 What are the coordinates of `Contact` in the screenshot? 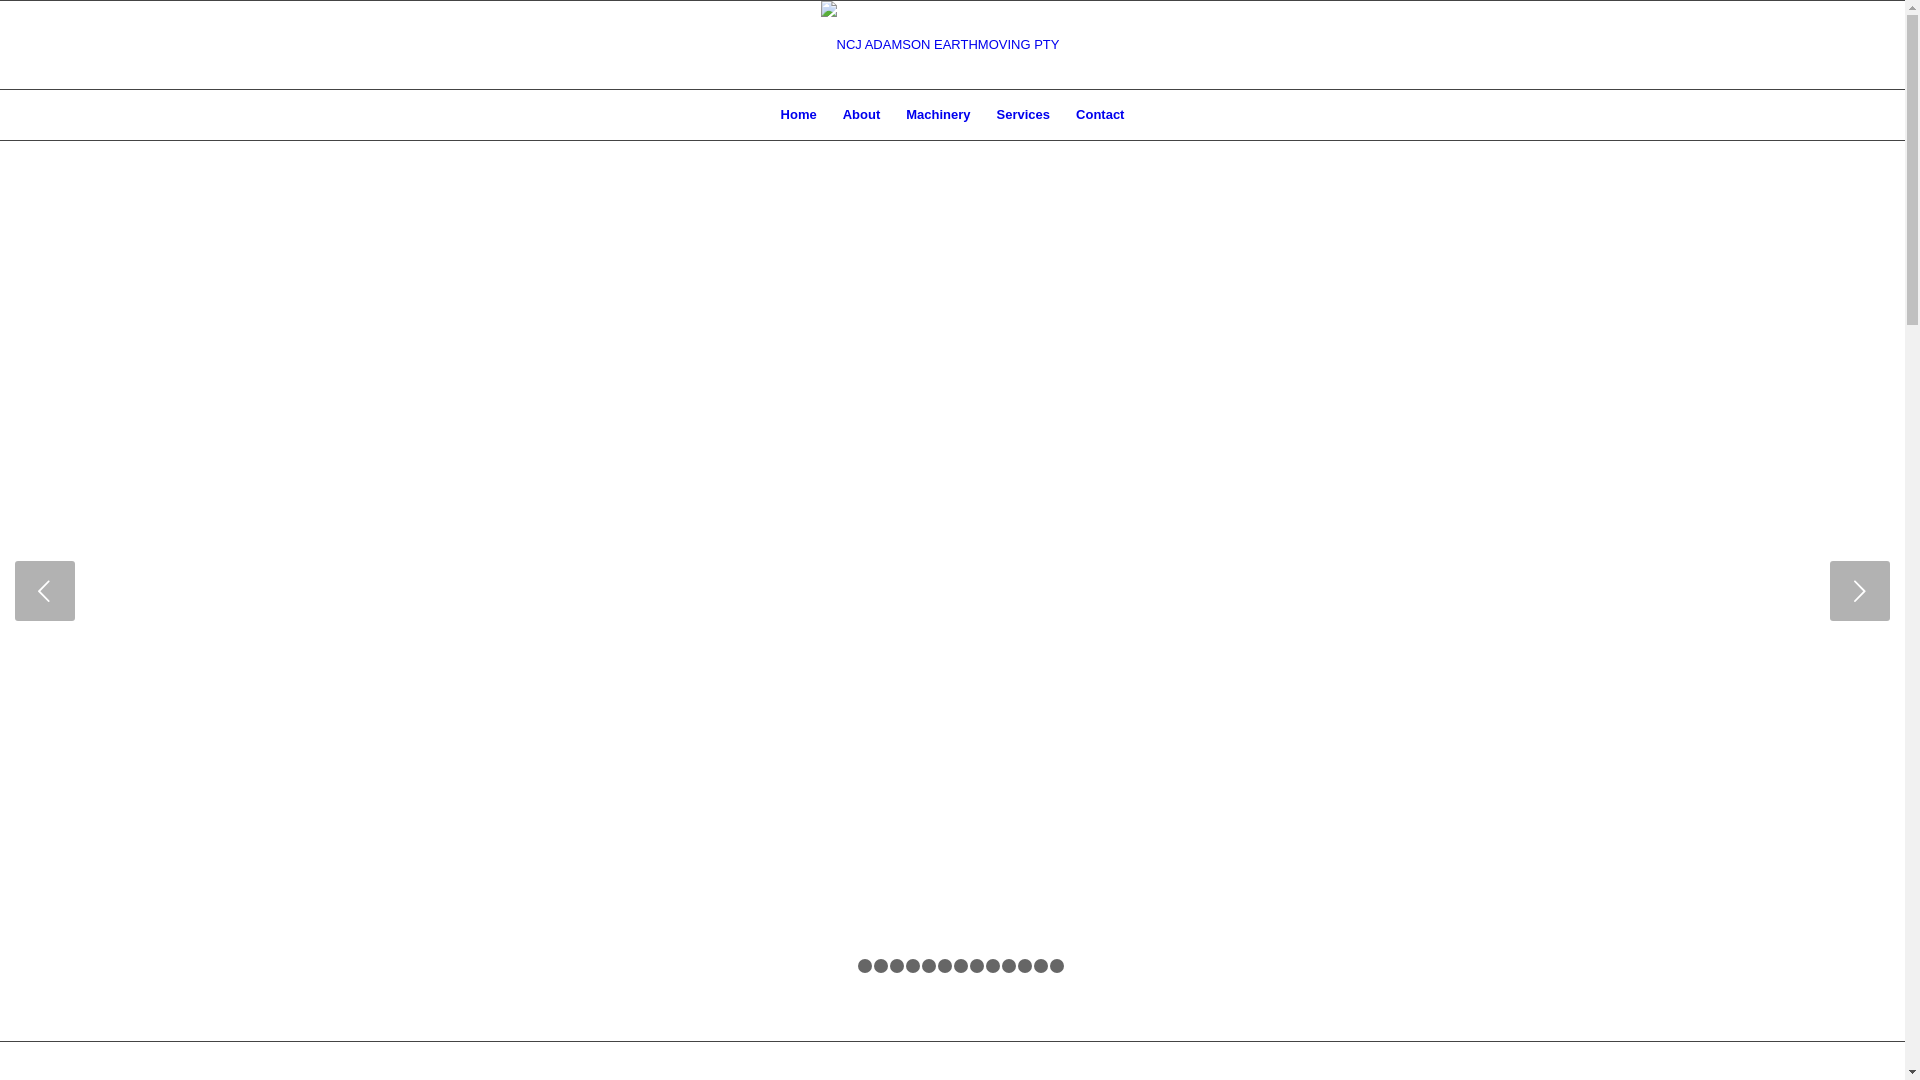 It's located at (1100, 115).